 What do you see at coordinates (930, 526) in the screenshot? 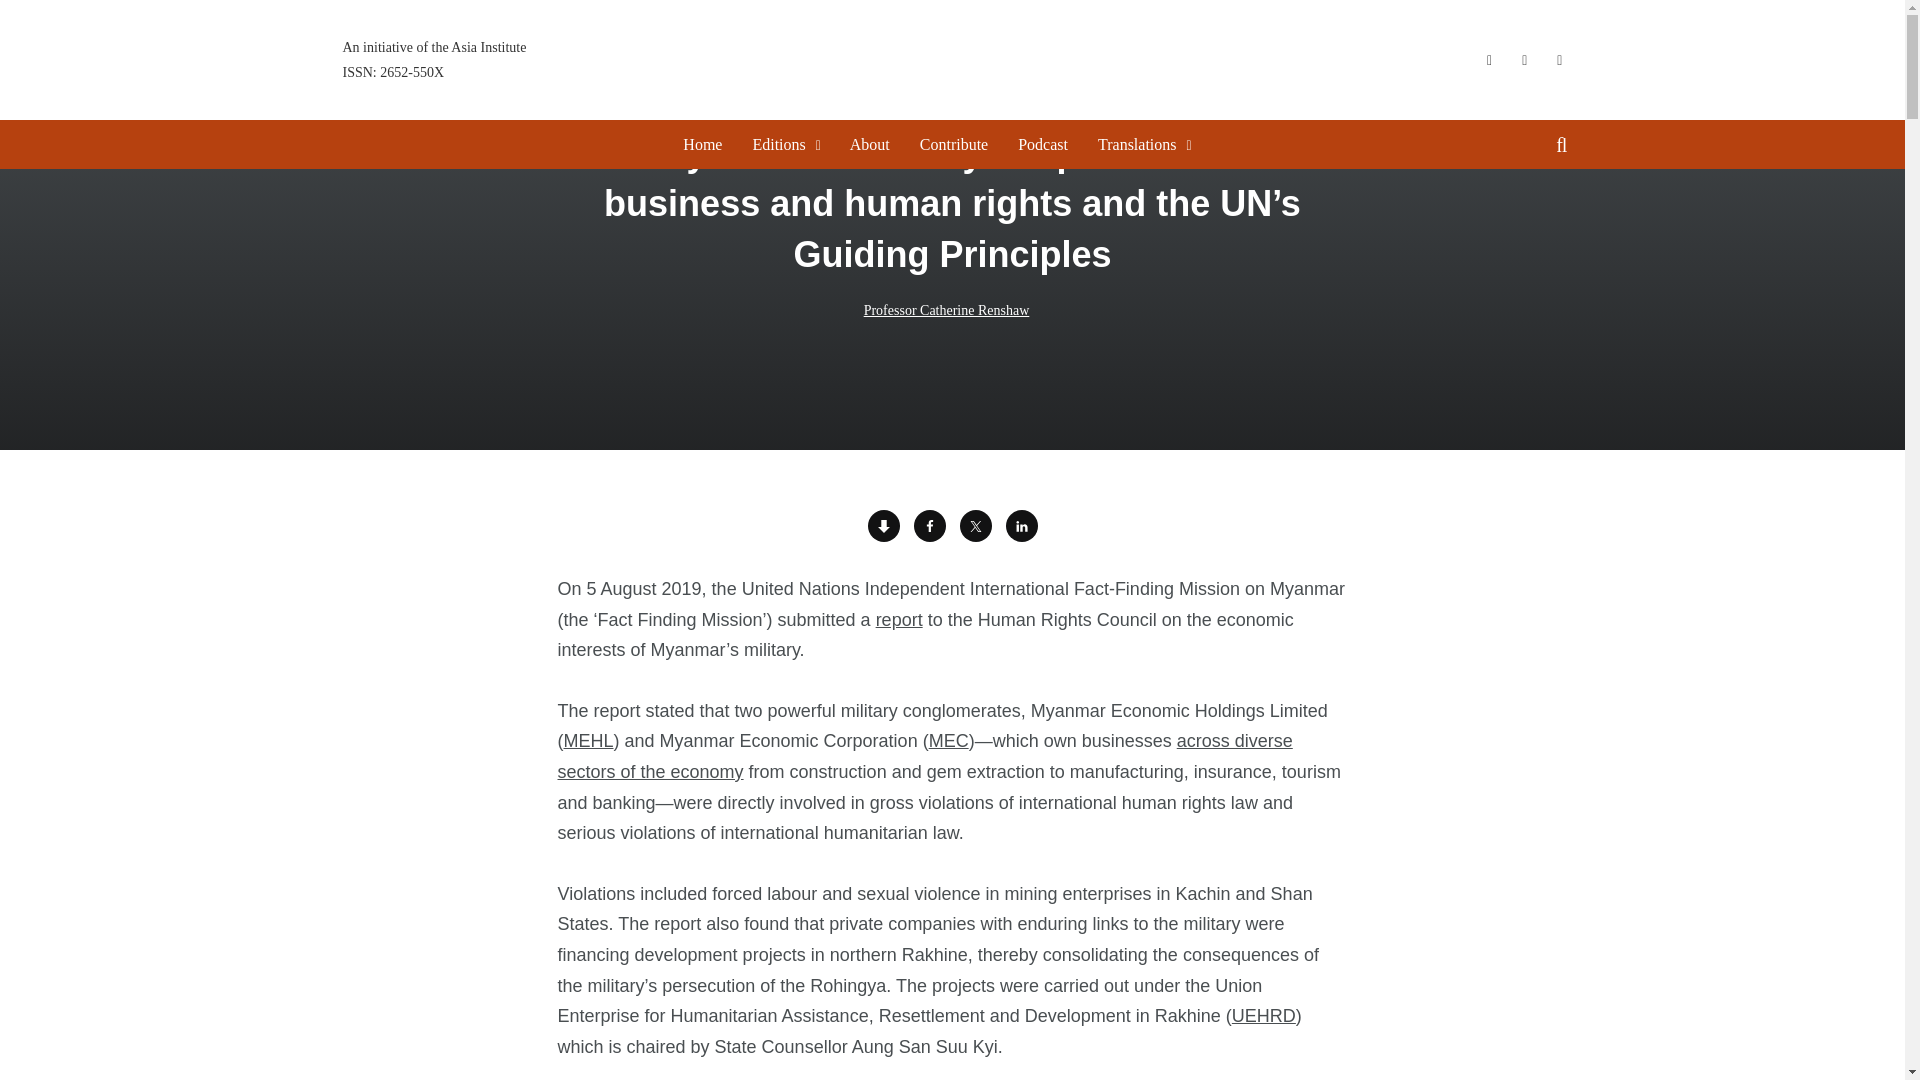
I see `Share on Twitter` at bounding box center [930, 526].